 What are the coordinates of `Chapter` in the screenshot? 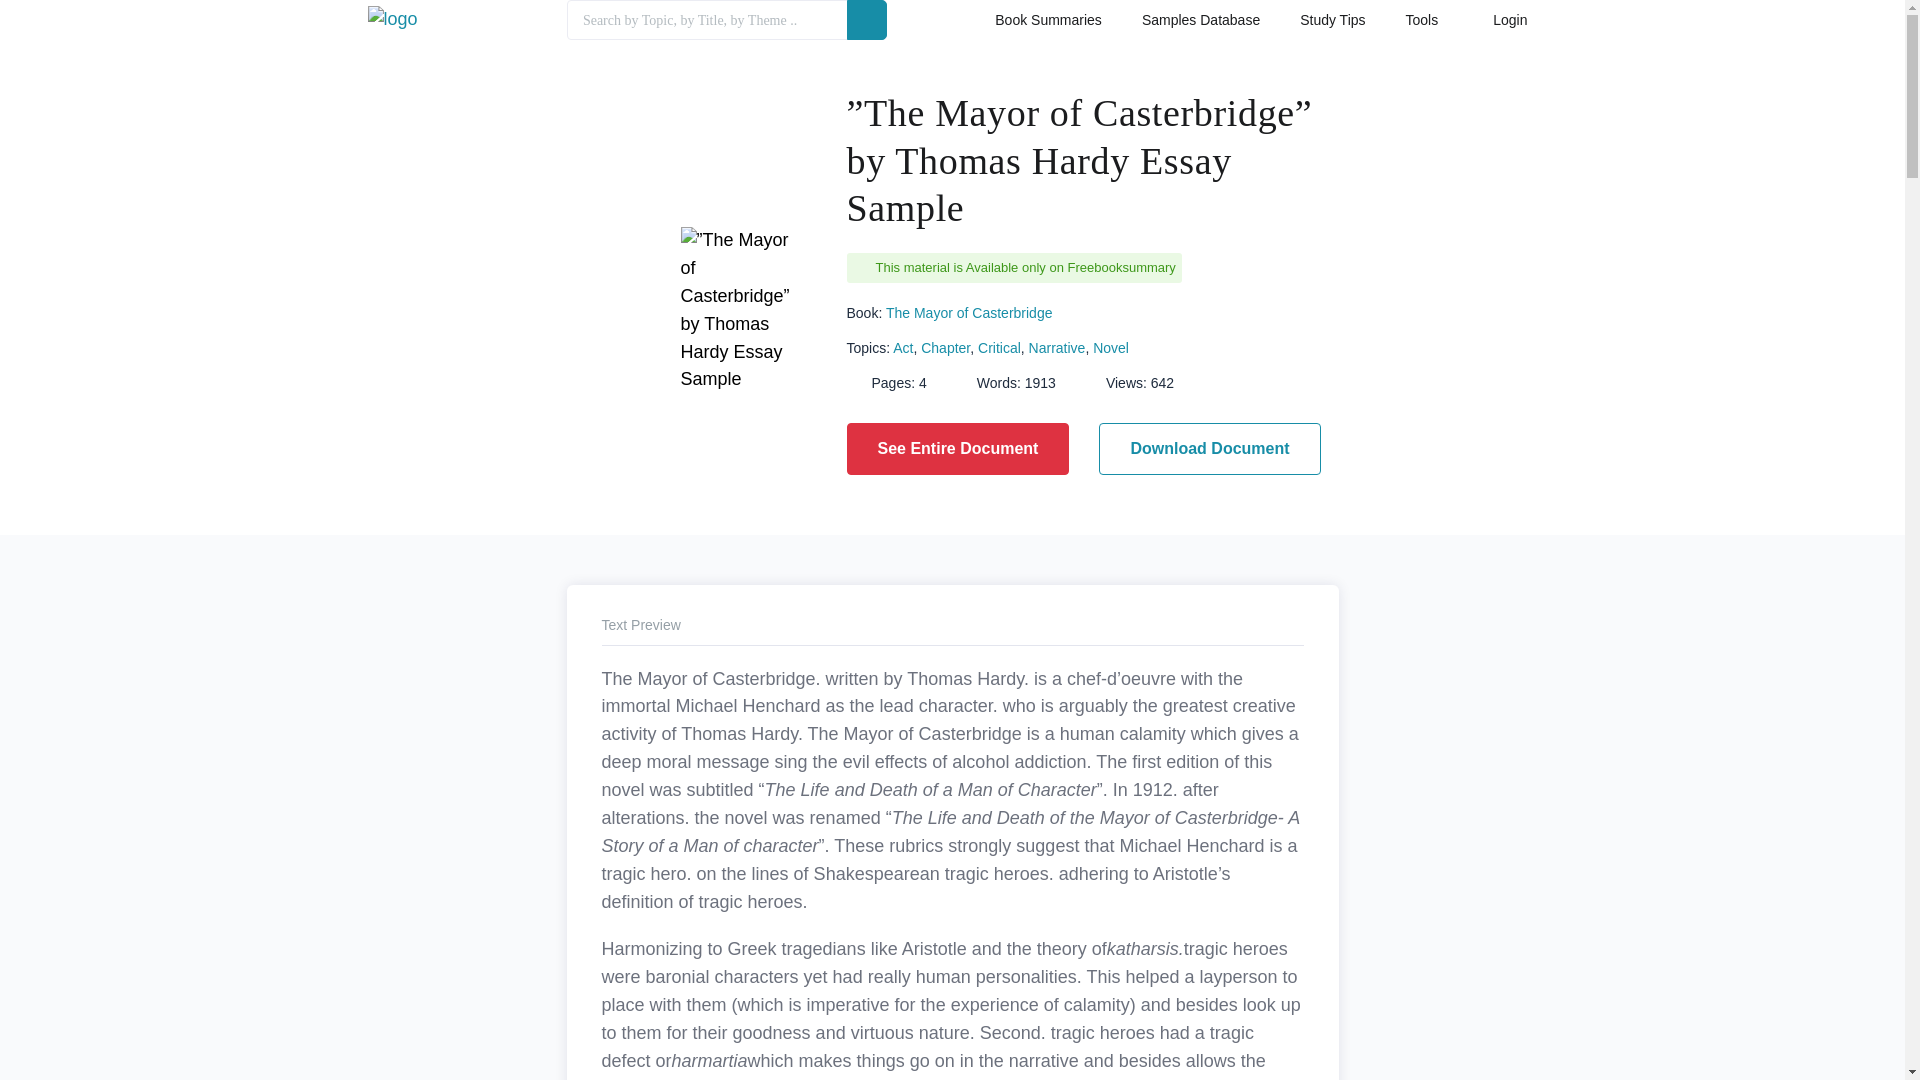 It's located at (945, 348).